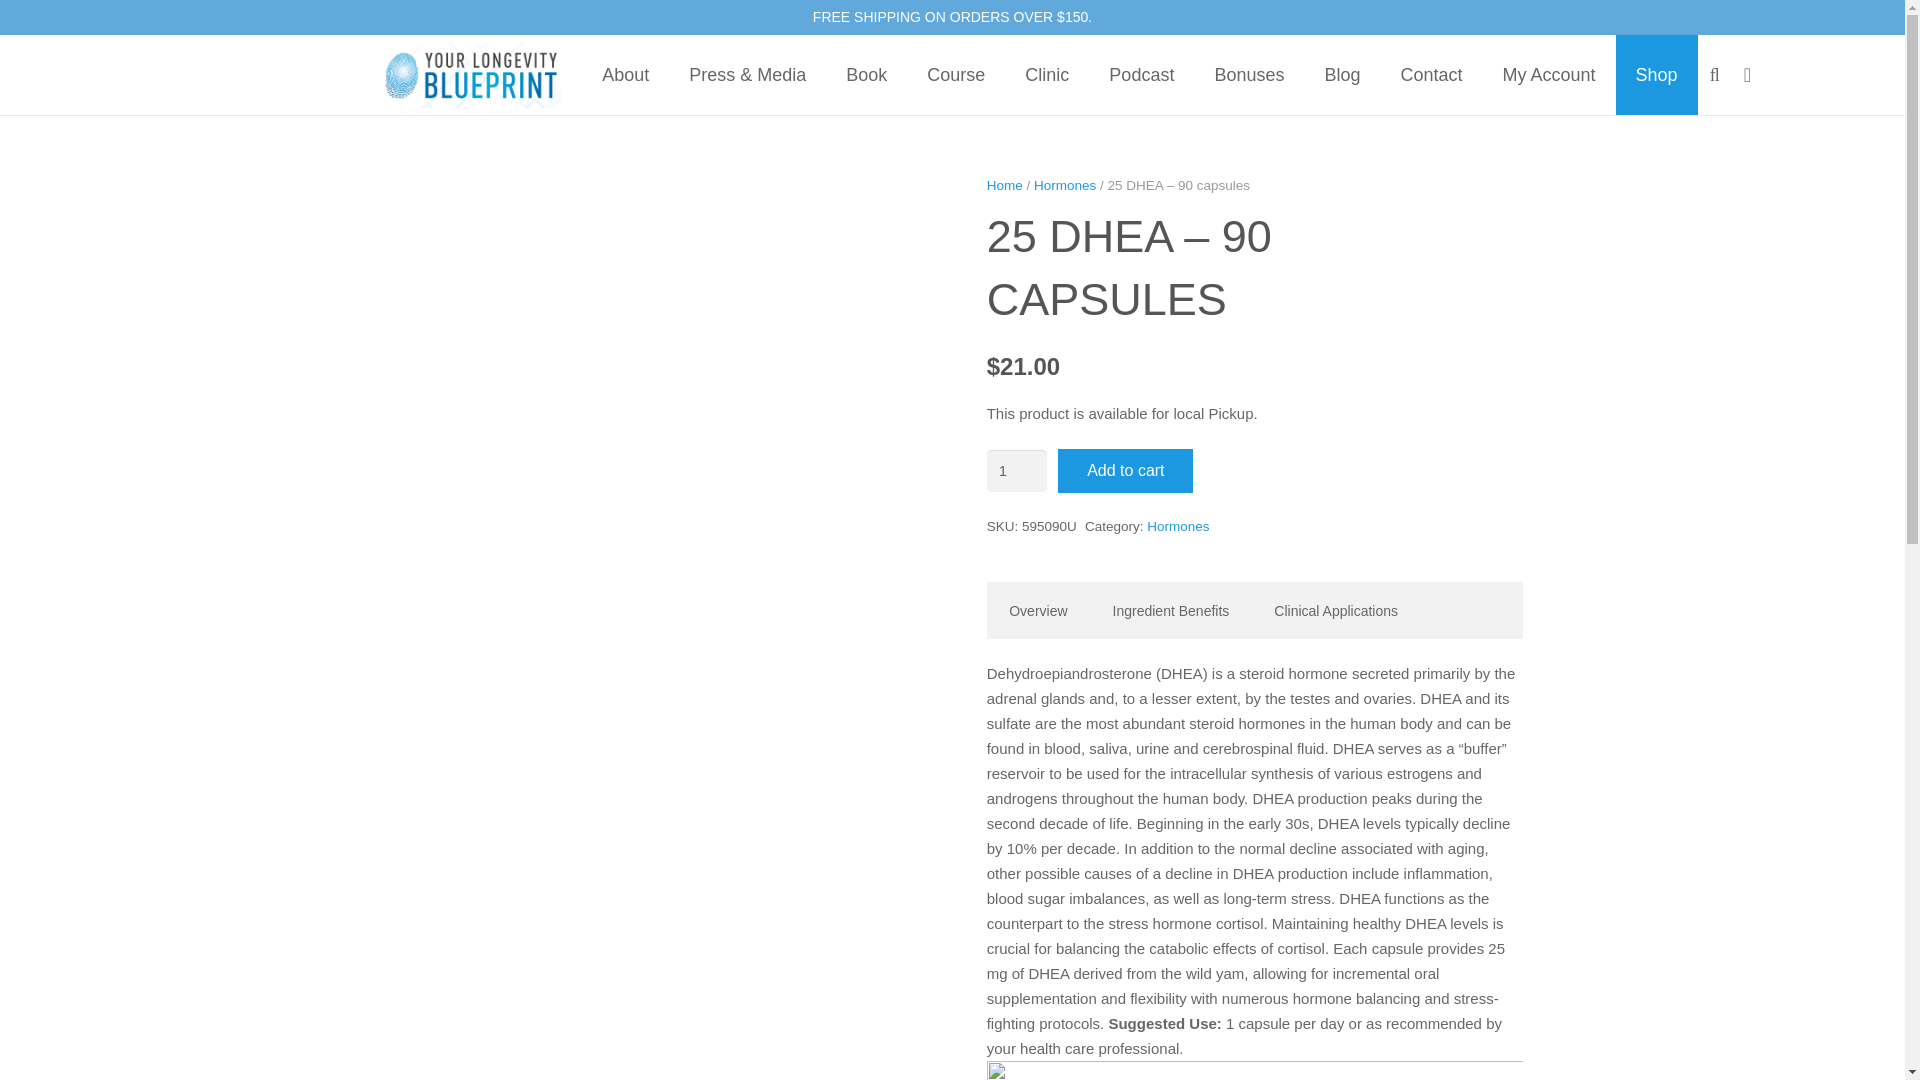 The width and height of the screenshot is (1920, 1080). What do you see at coordinates (1141, 74) in the screenshot?
I see `Podcast` at bounding box center [1141, 74].